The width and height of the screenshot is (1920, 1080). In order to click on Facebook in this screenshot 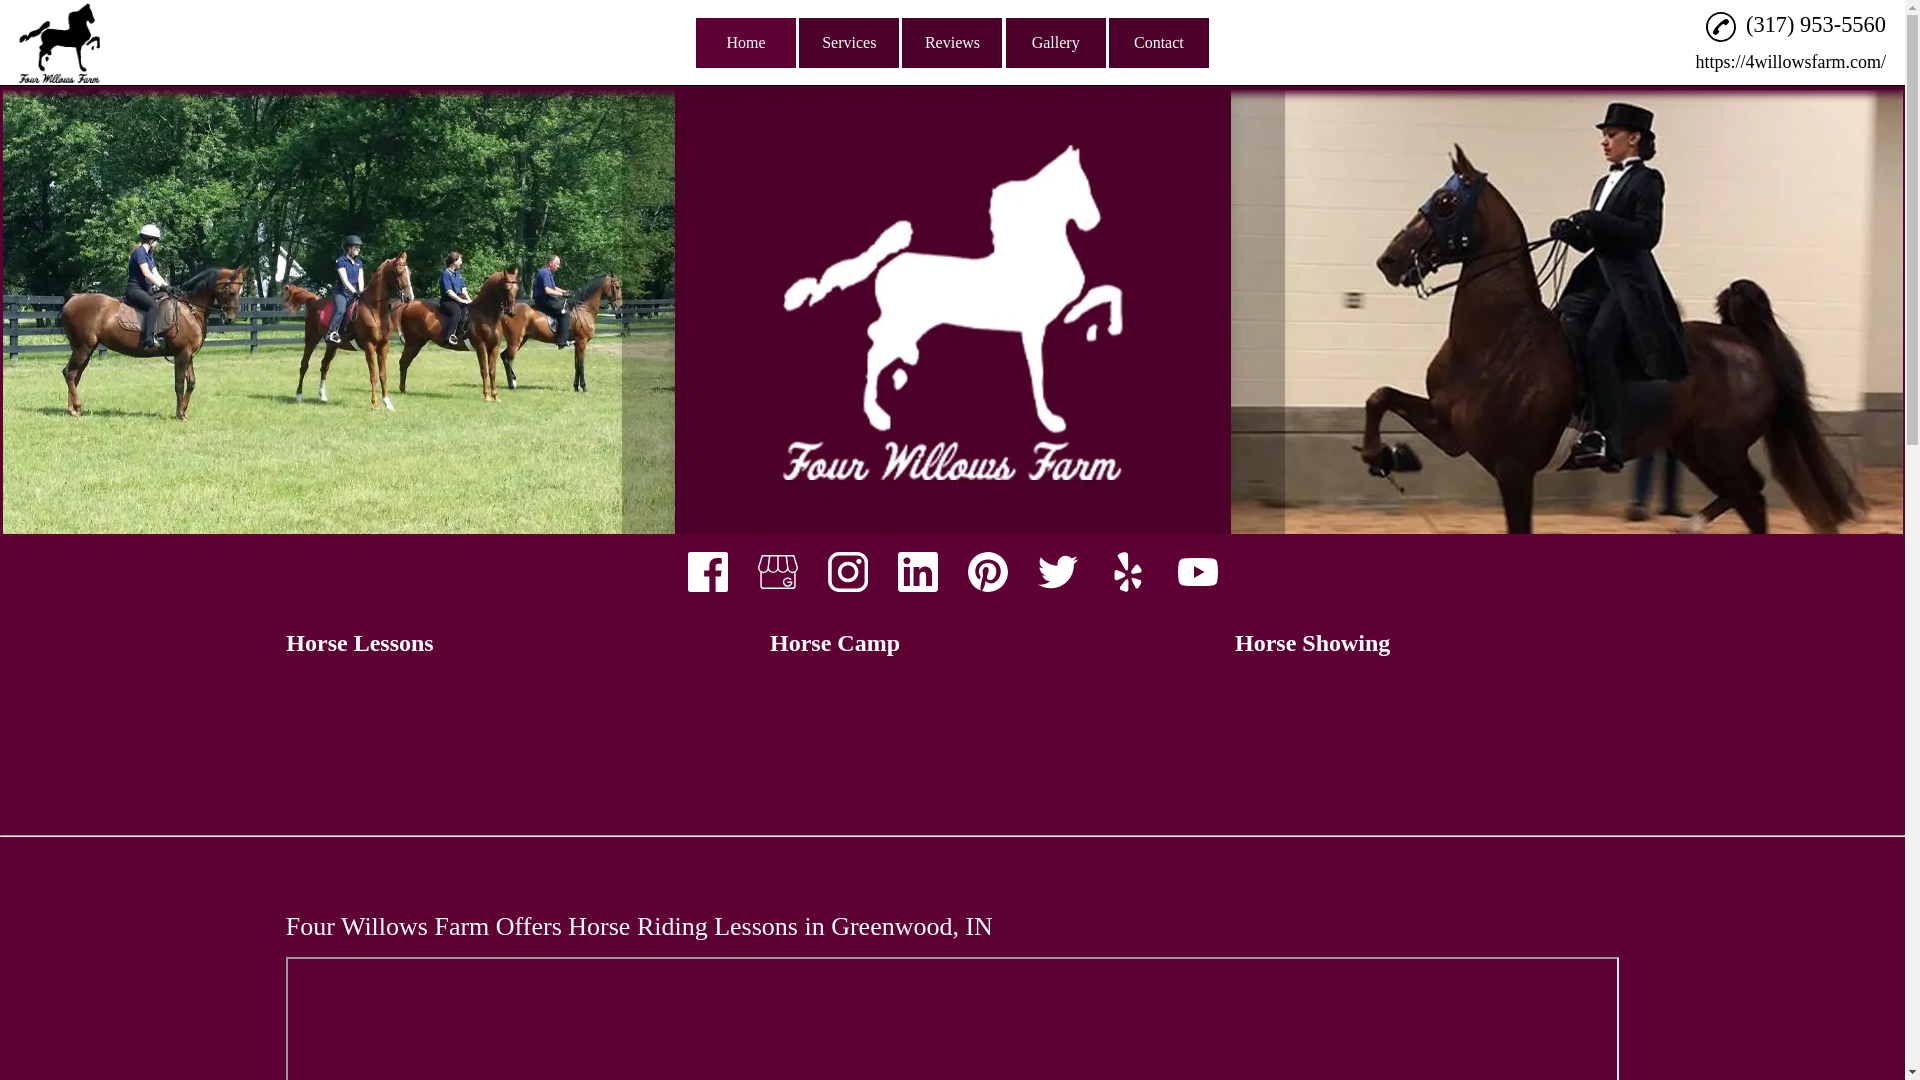, I will do `click(707, 571)`.